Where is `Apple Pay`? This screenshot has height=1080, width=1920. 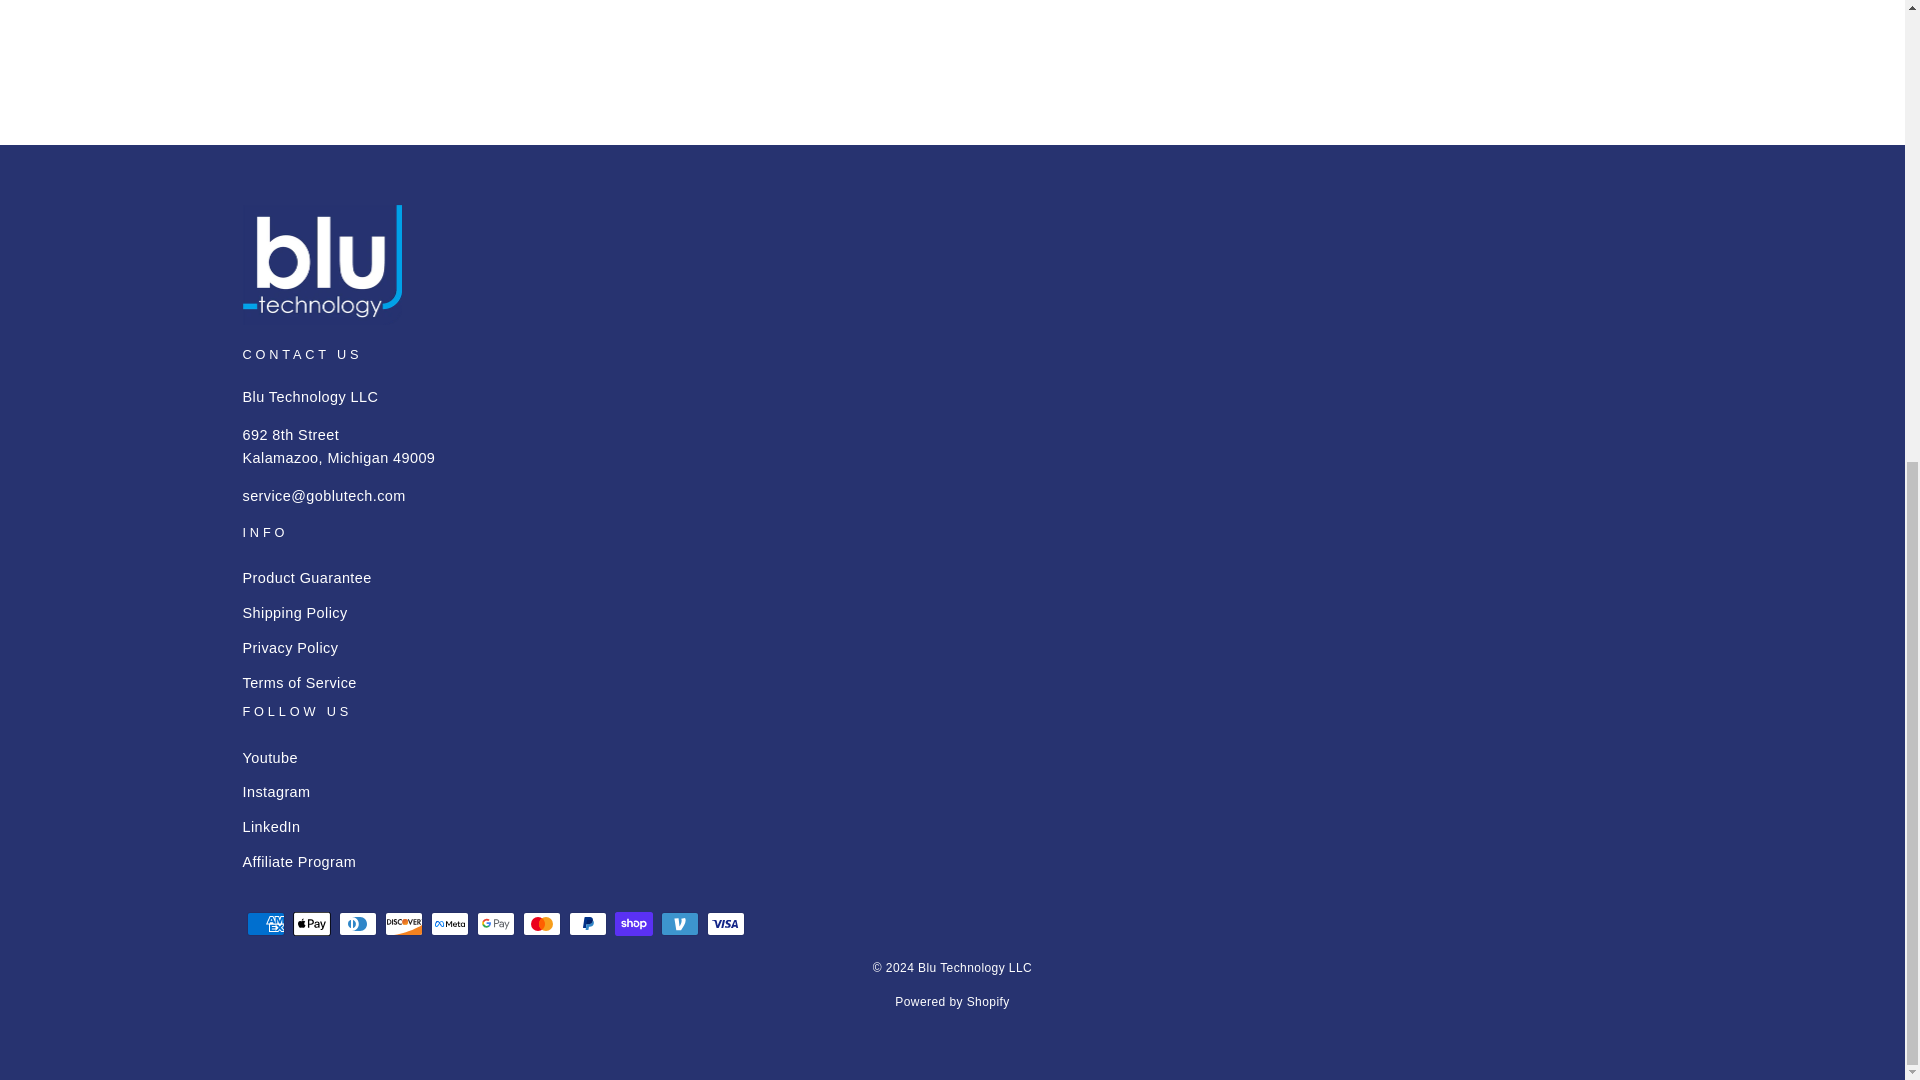
Apple Pay is located at coordinates (310, 924).